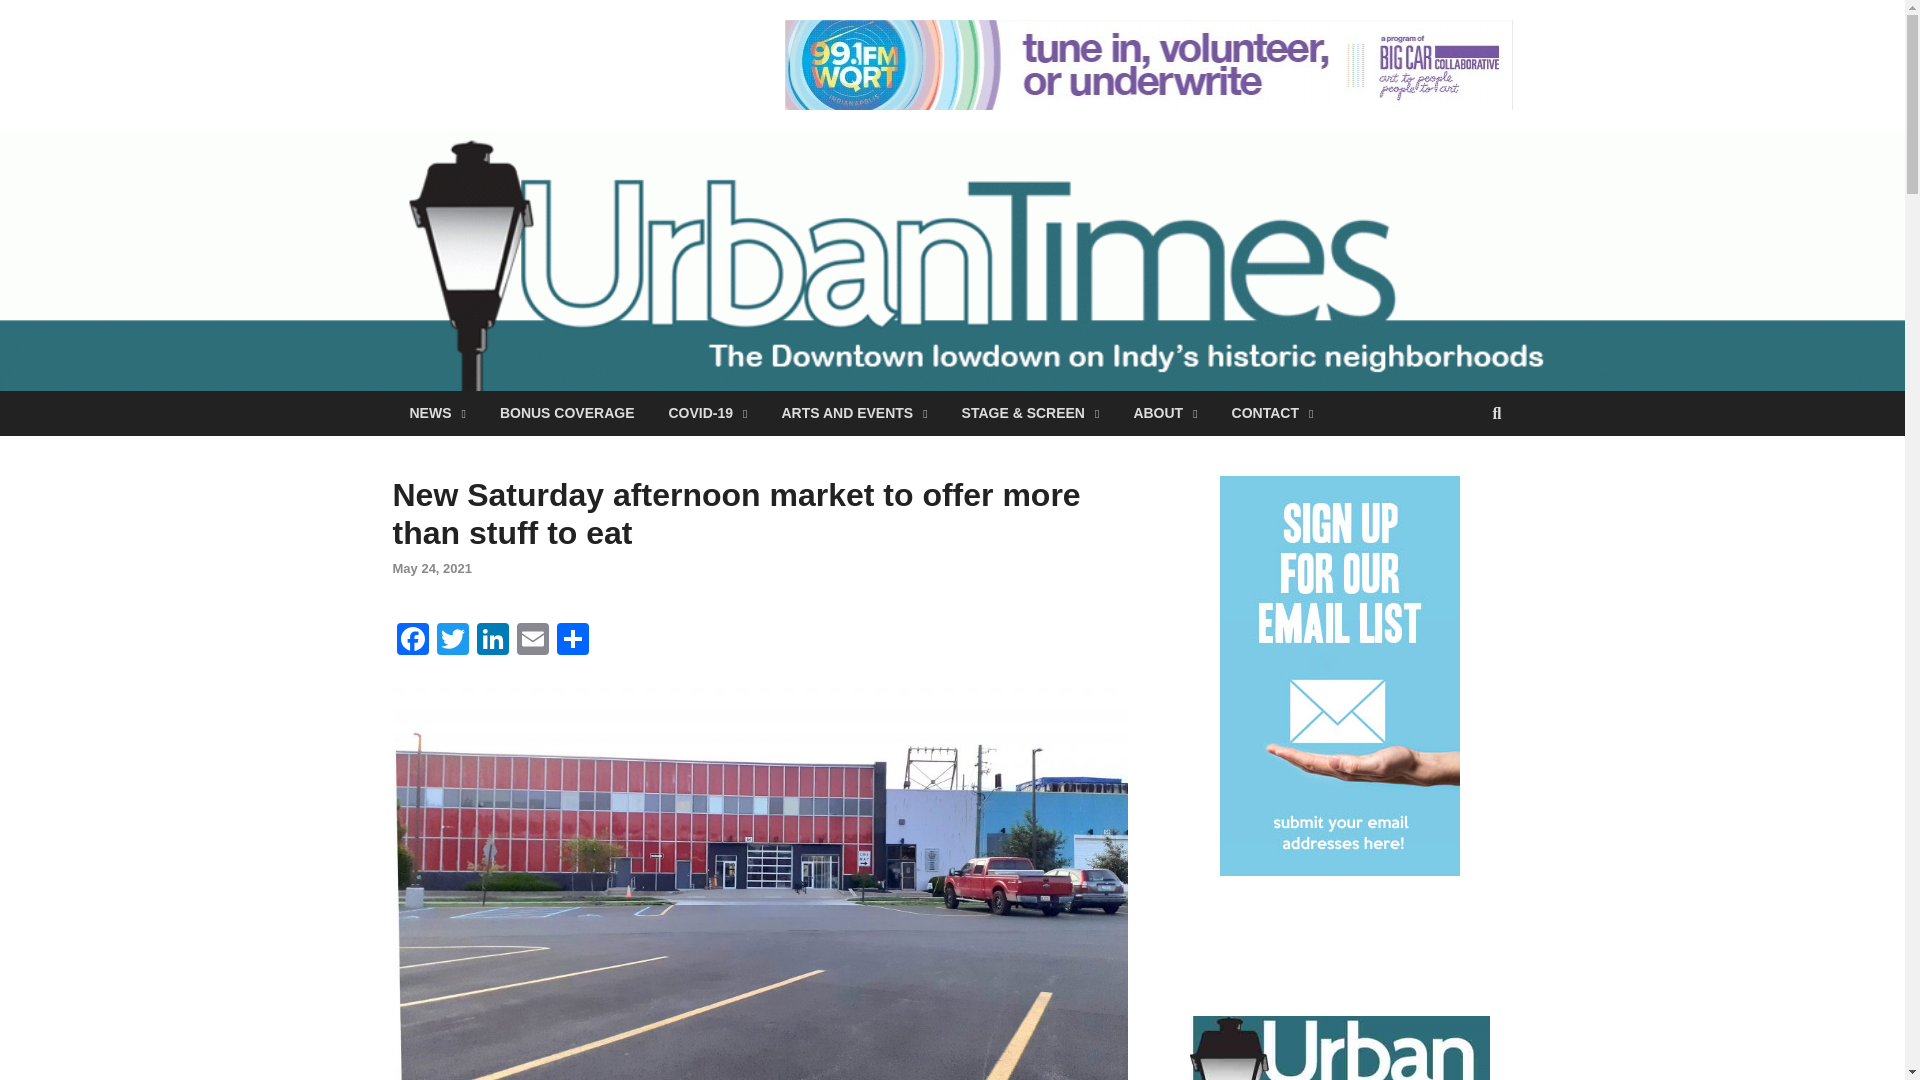  I want to click on Facebook, so click(412, 641).